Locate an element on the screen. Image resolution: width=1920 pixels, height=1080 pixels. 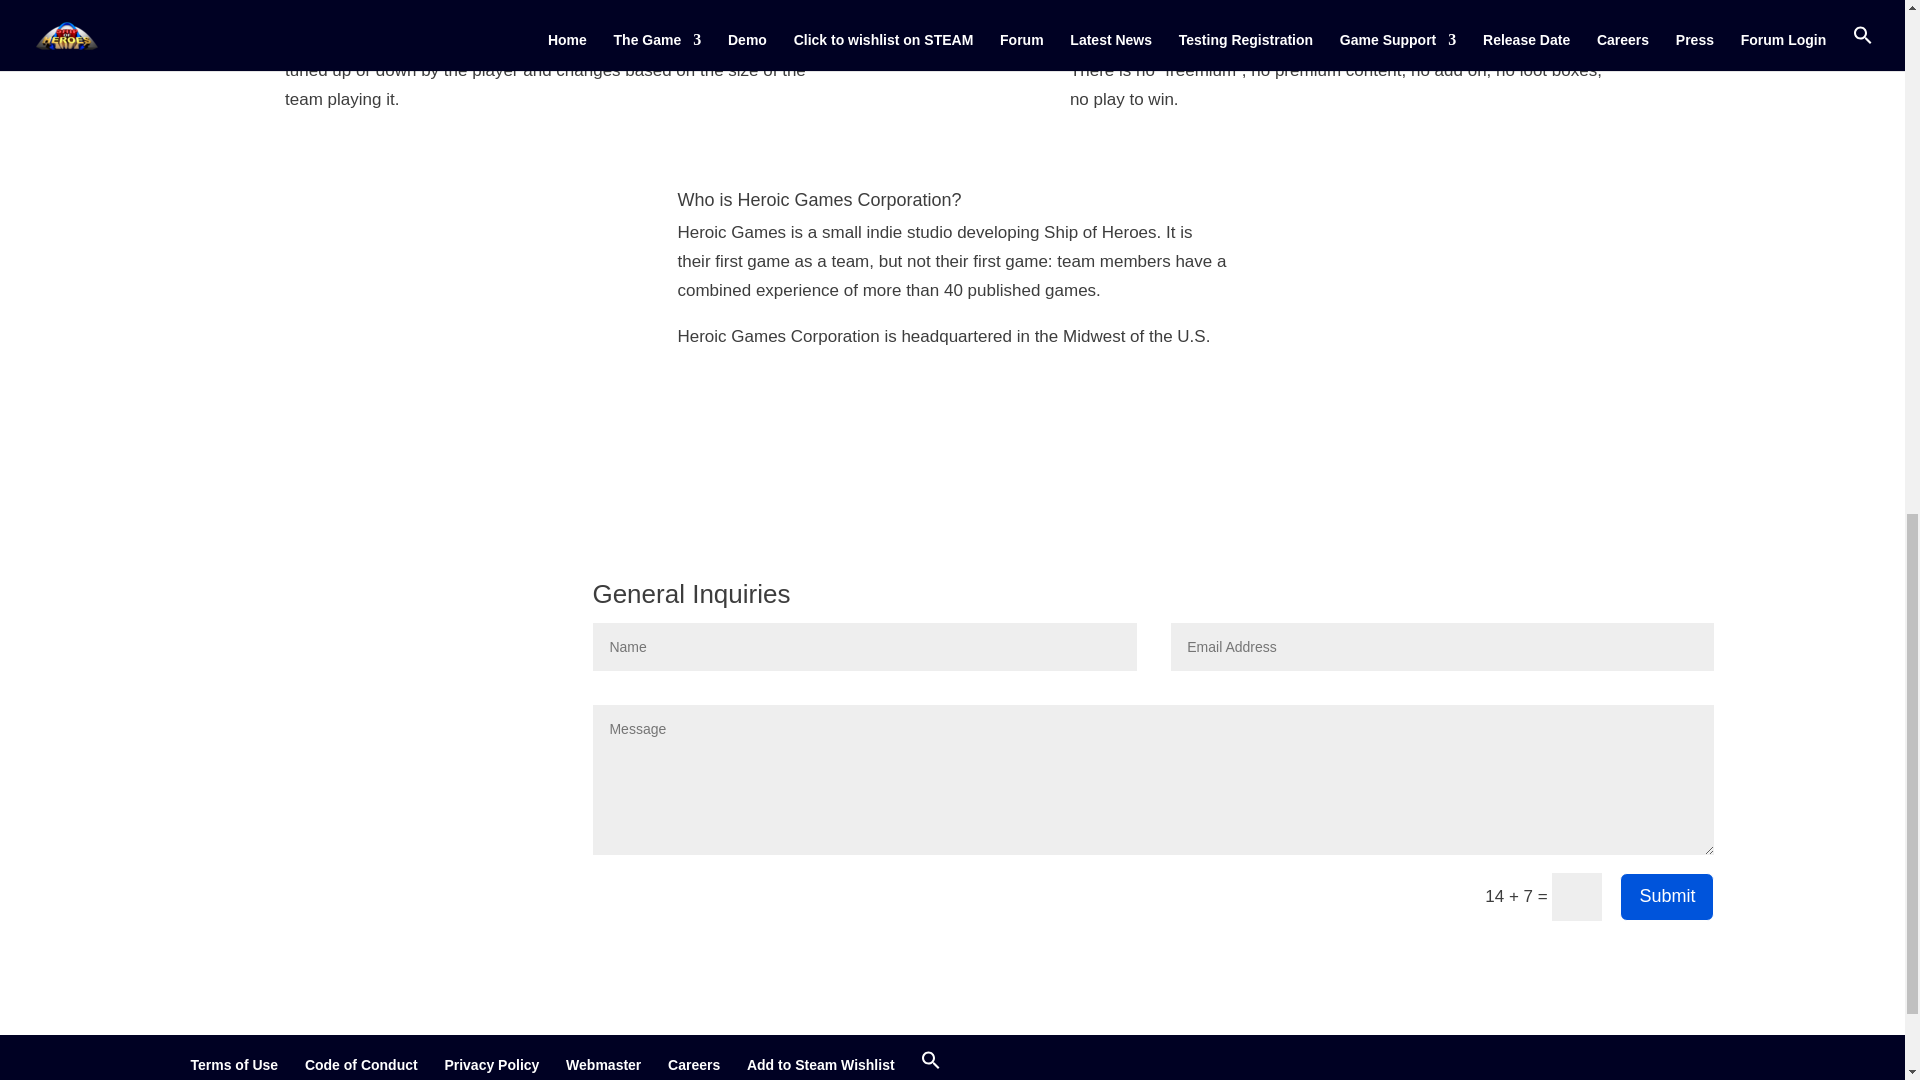
Webmaster is located at coordinates (604, 1065).